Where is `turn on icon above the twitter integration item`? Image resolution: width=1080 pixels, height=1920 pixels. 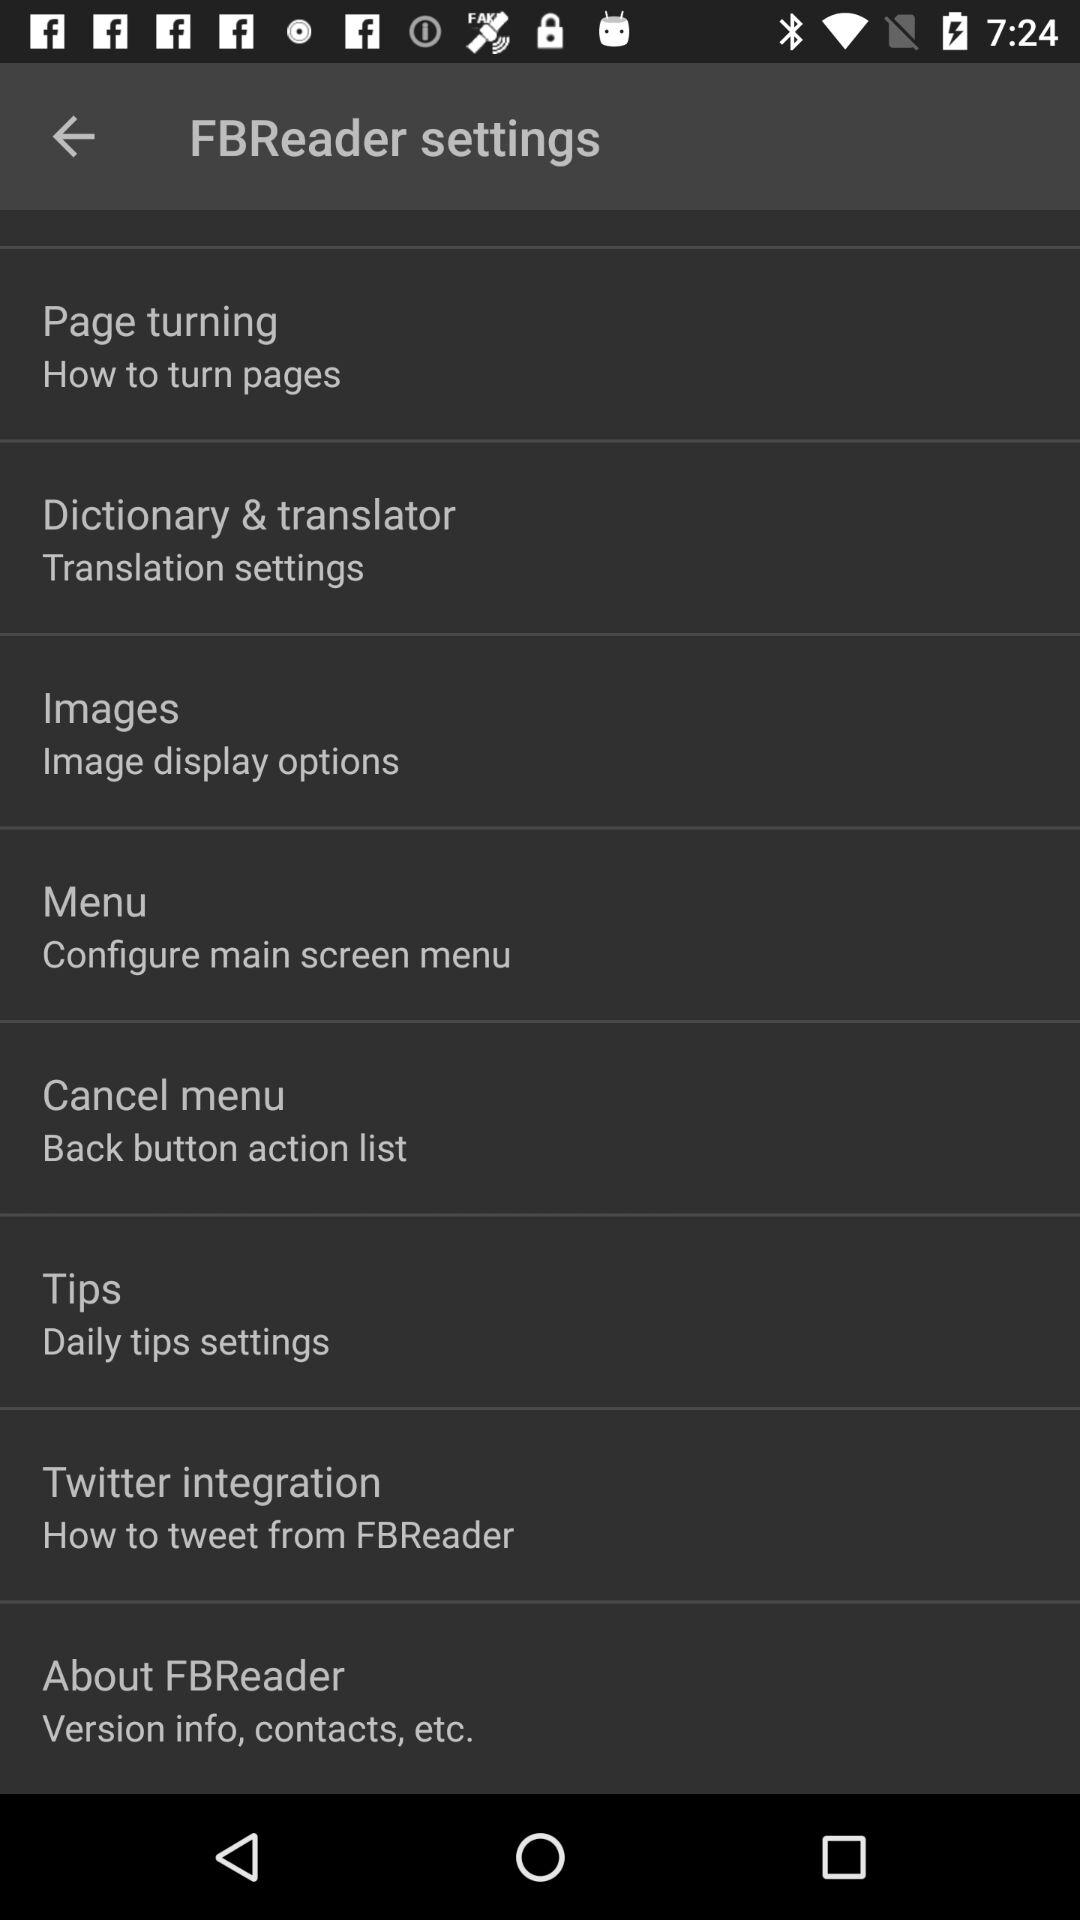 turn on icon above the twitter integration item is located at coordinates (186, 1340).